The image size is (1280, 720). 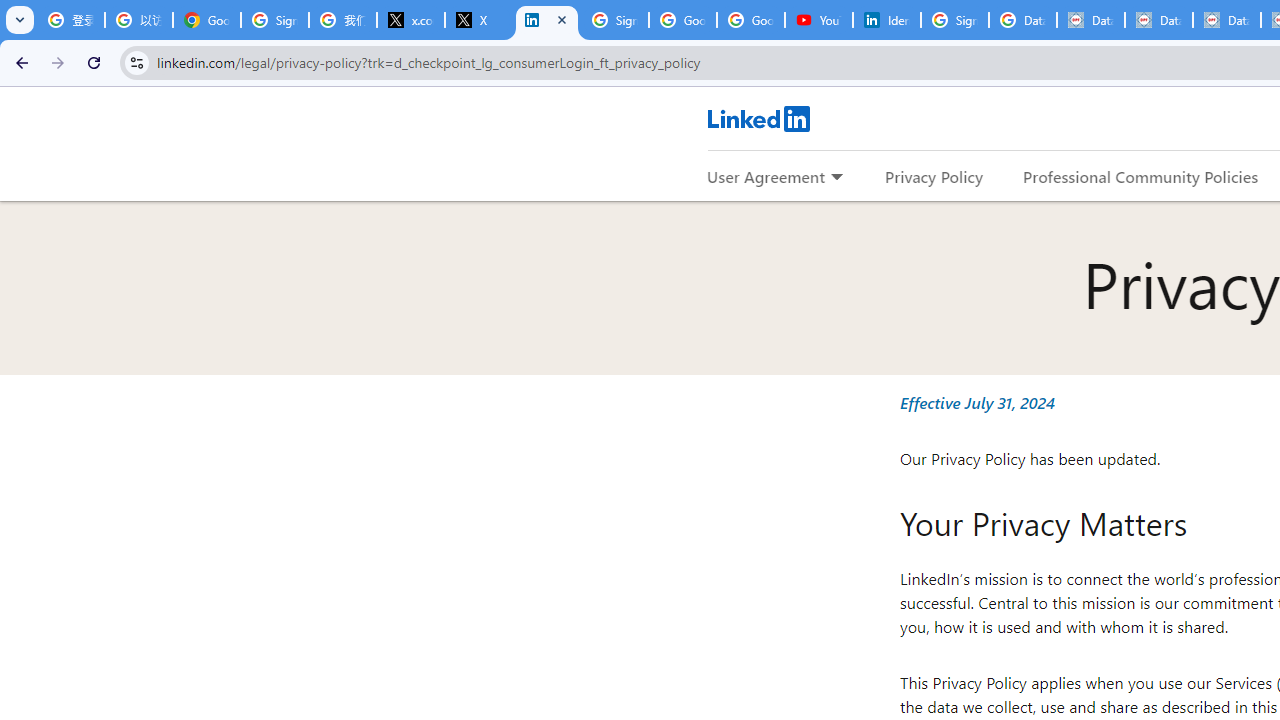 I want to click on User Agreement, so click(x=766, y=176).